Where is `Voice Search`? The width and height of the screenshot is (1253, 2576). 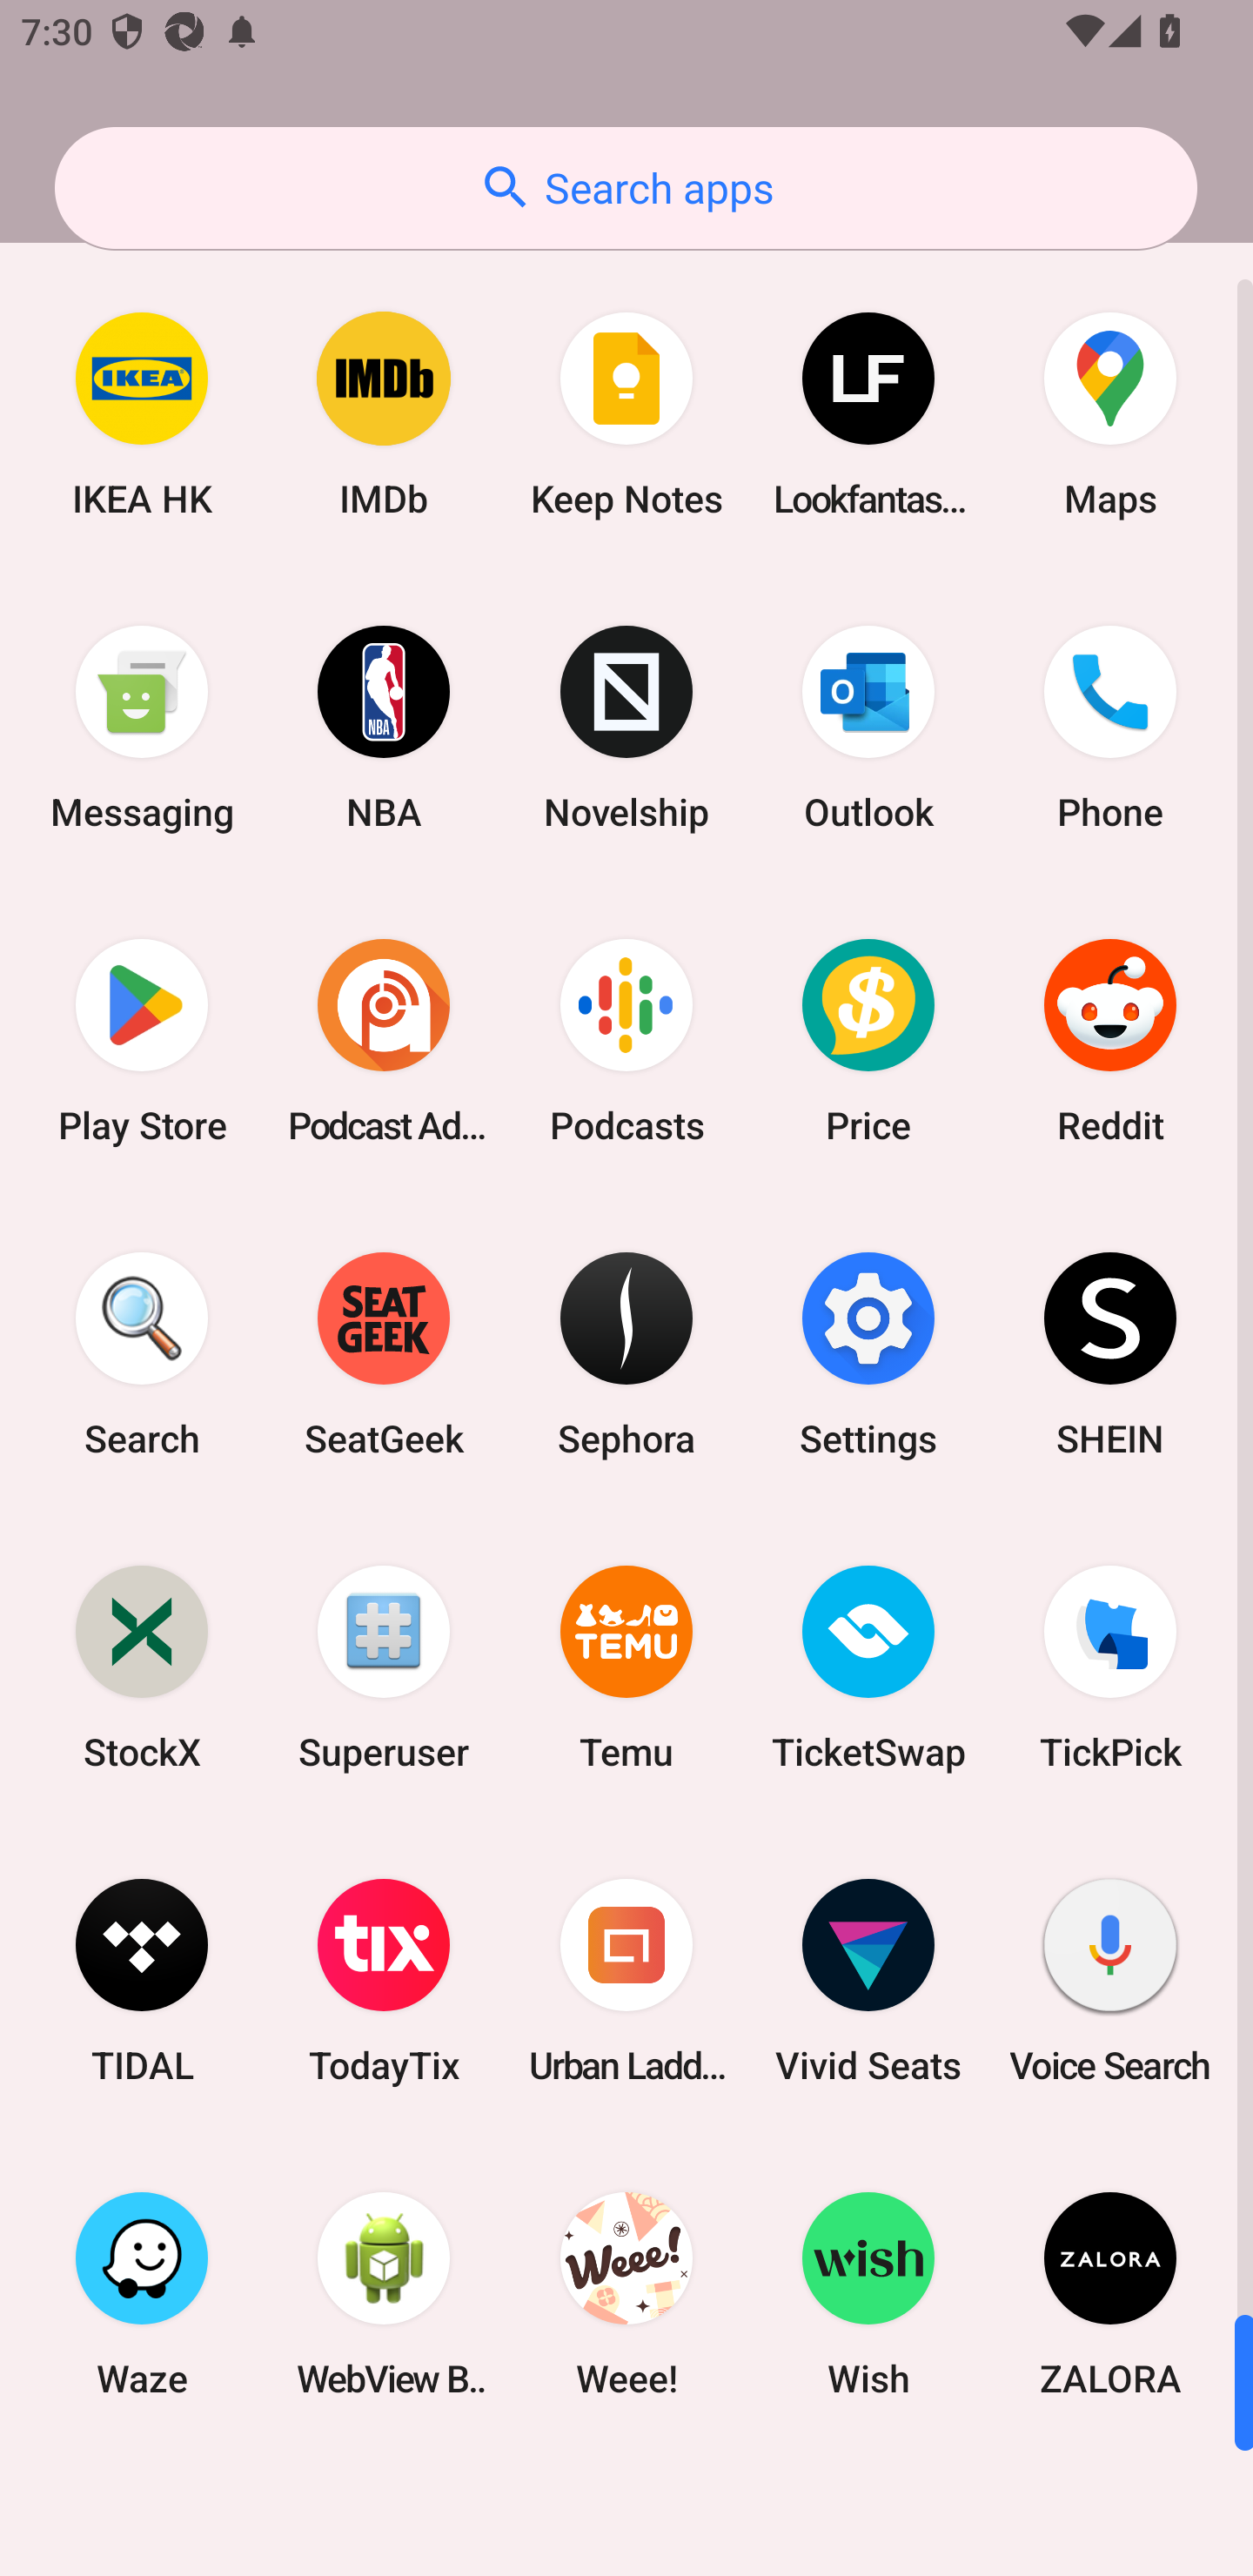 Voice Search is located at coordinates (1110, 1981).